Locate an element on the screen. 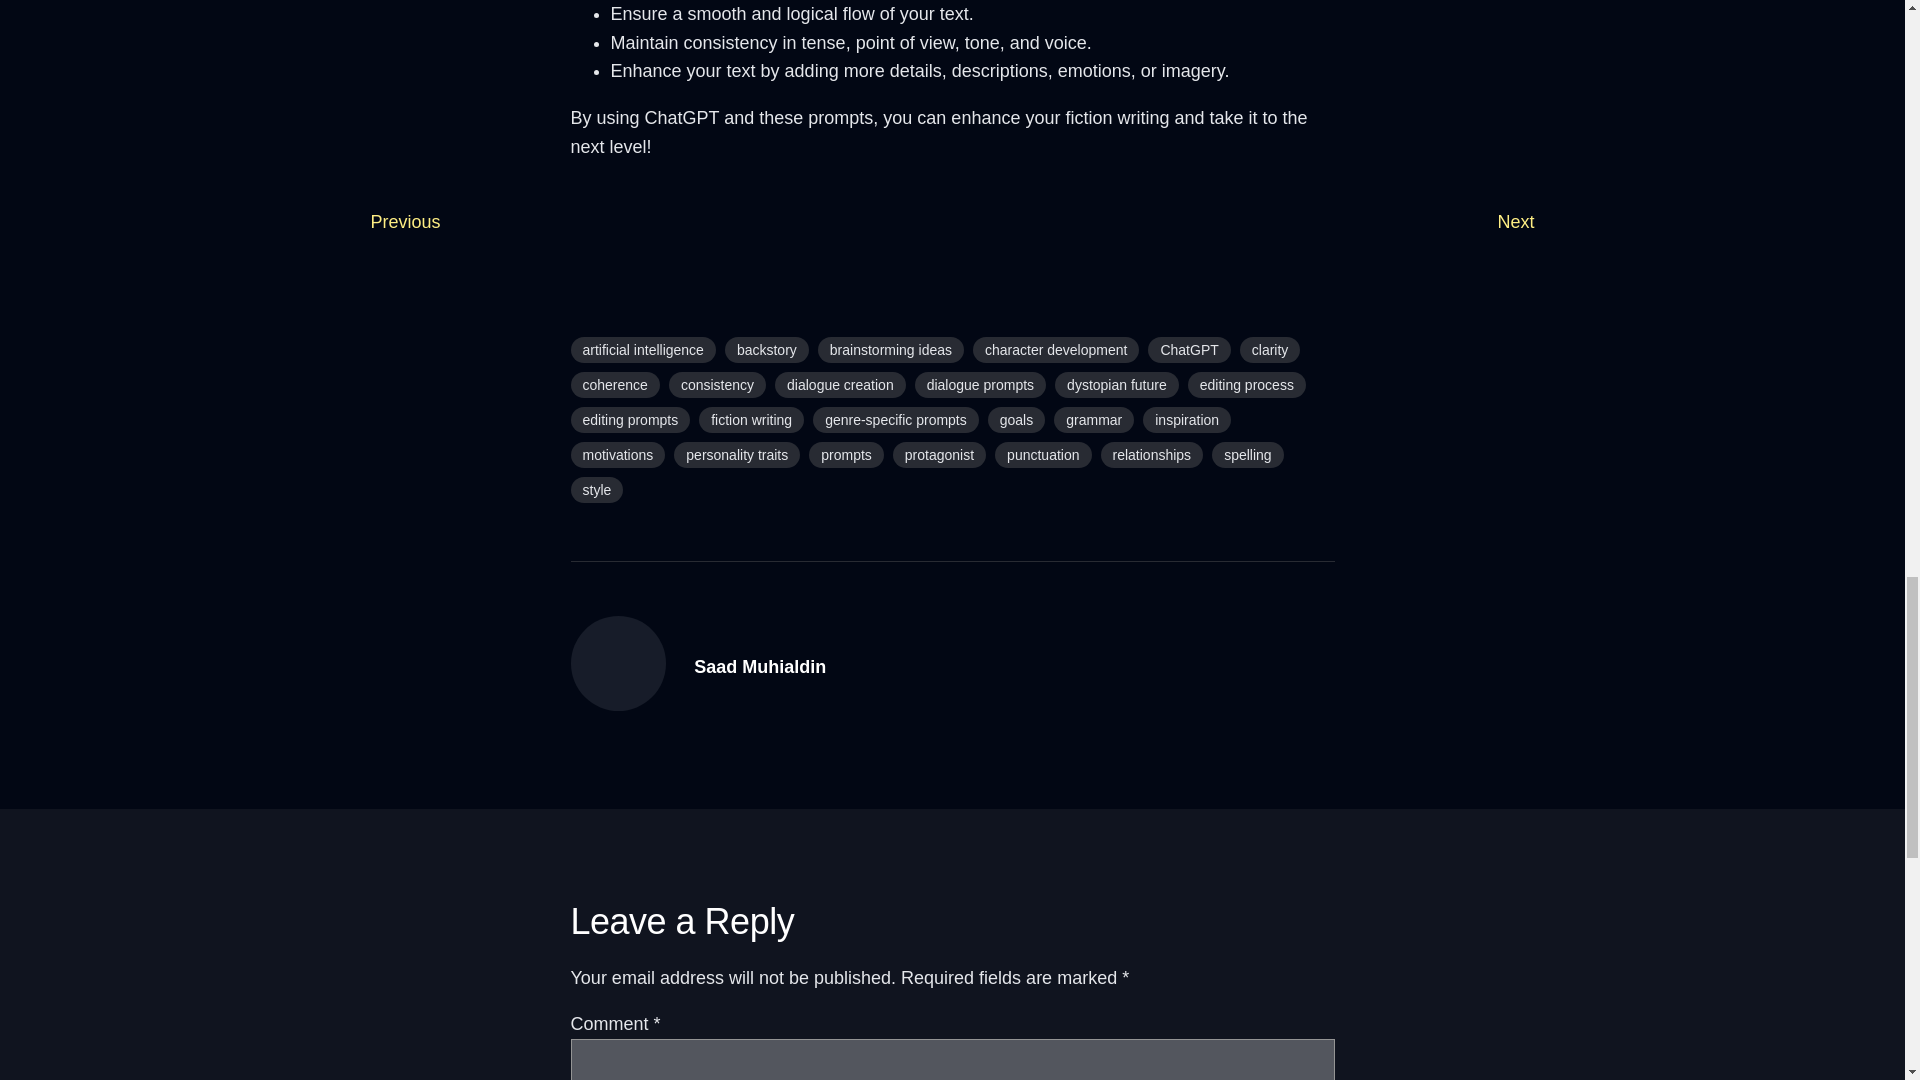  fiction writing is located at coordinates (751, 420).